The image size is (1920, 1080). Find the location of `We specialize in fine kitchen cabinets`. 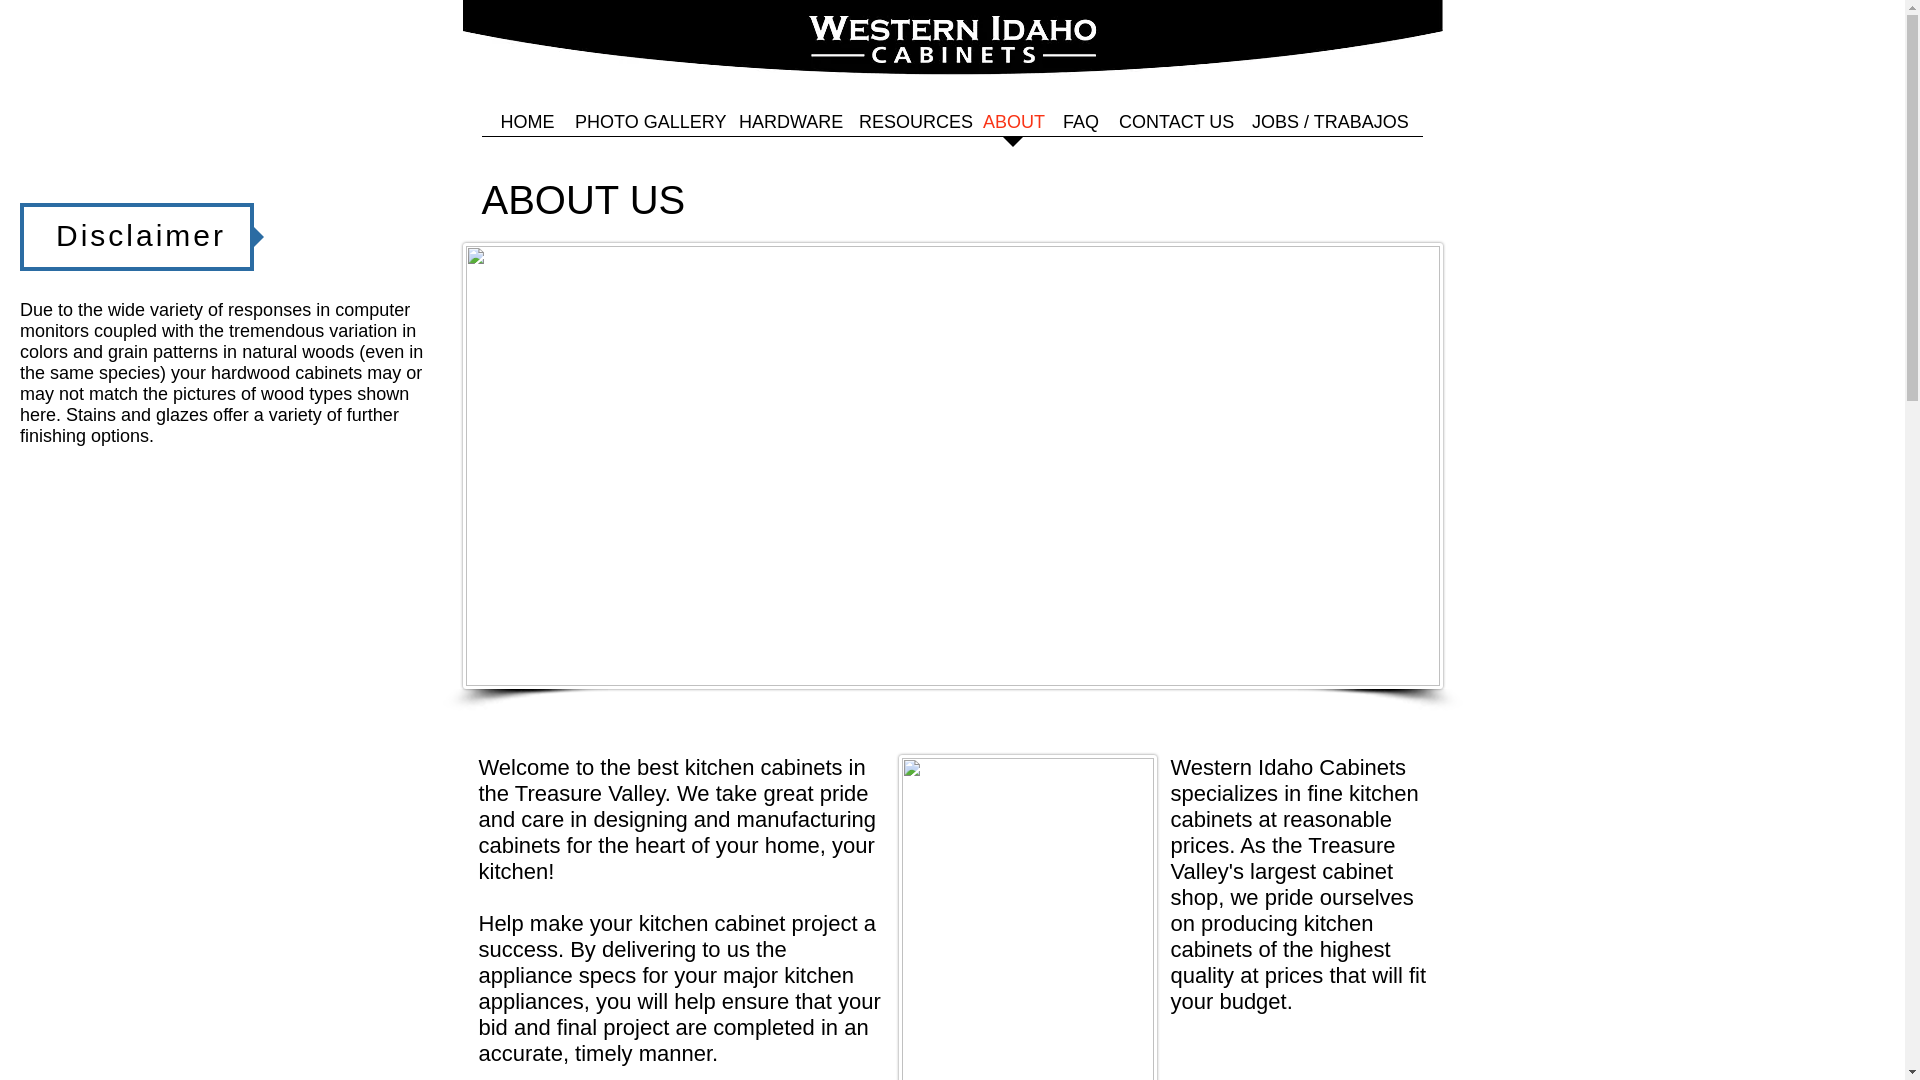

We specialize in fine kitchen cabinets is located at coordinates (952, 65).